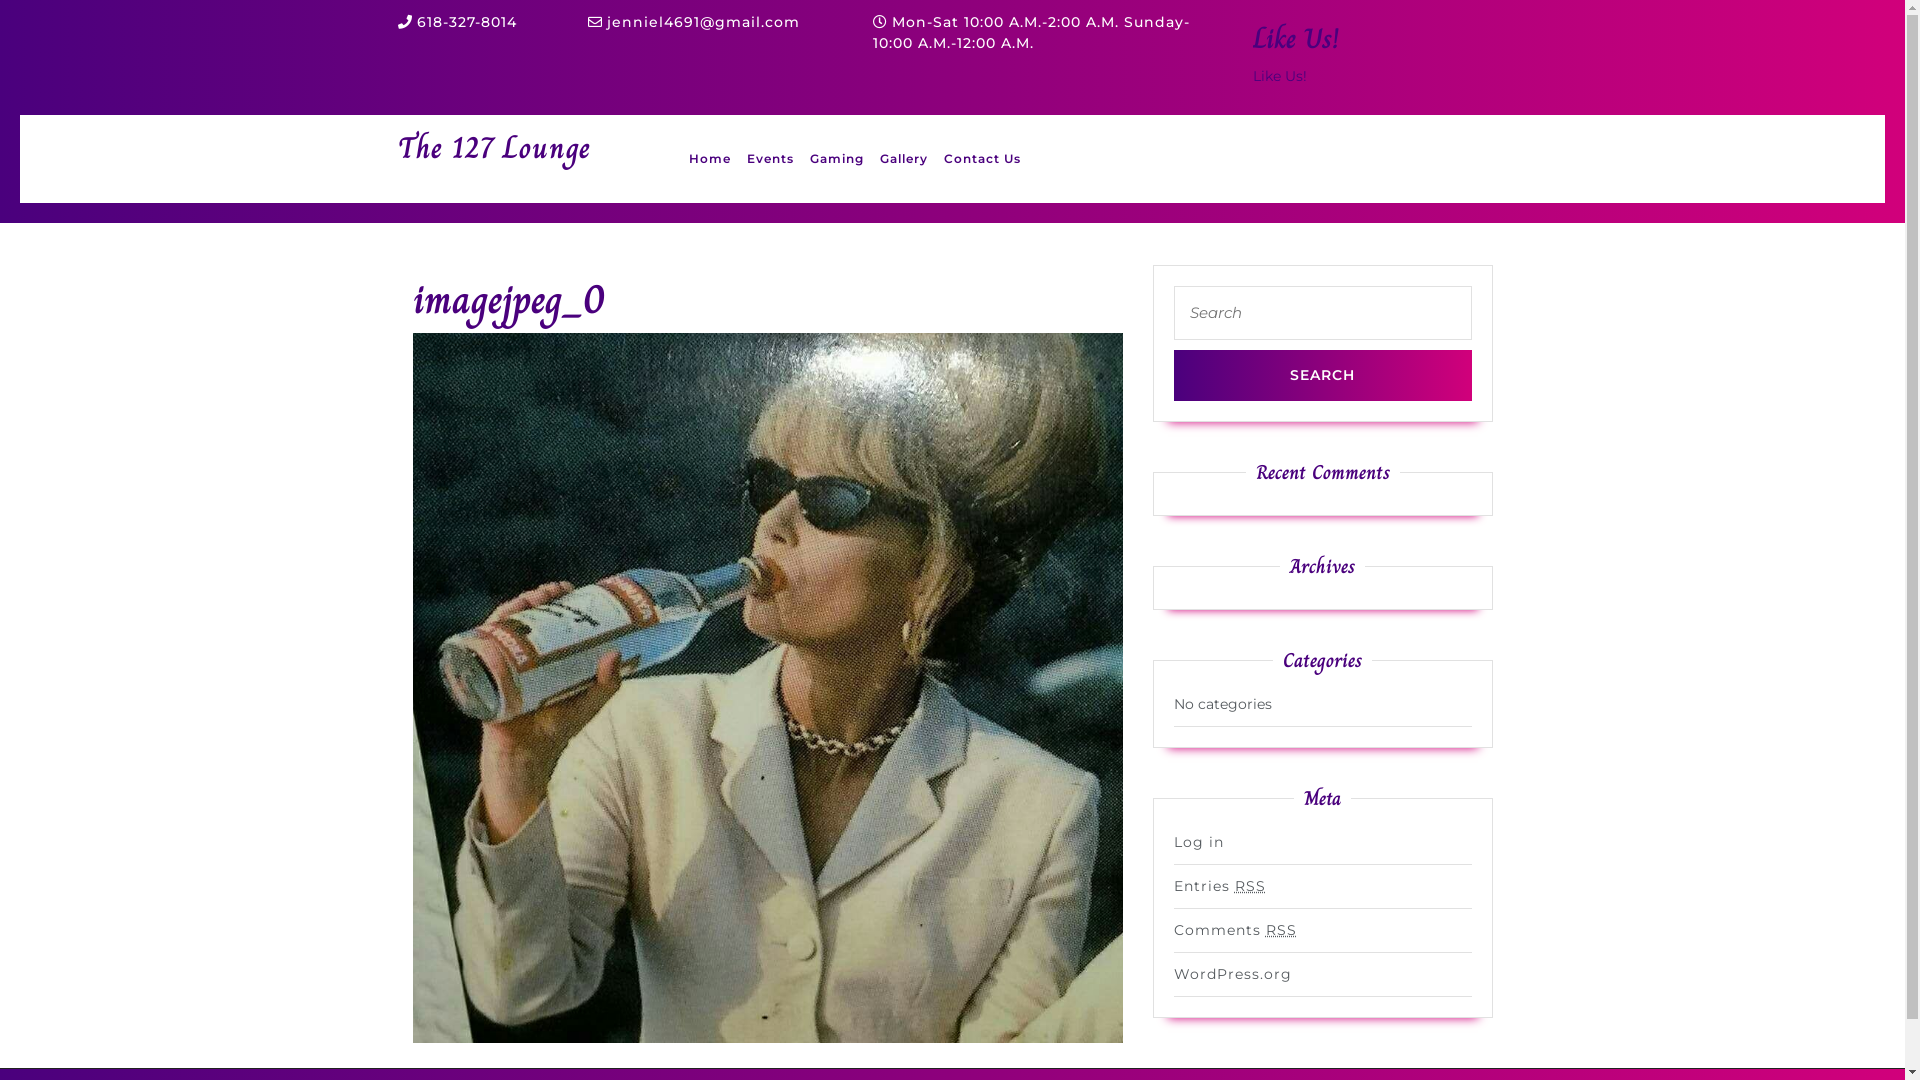  Describe the element at coordinates (770, 159) in the screenshot. I see `Events` at that location.